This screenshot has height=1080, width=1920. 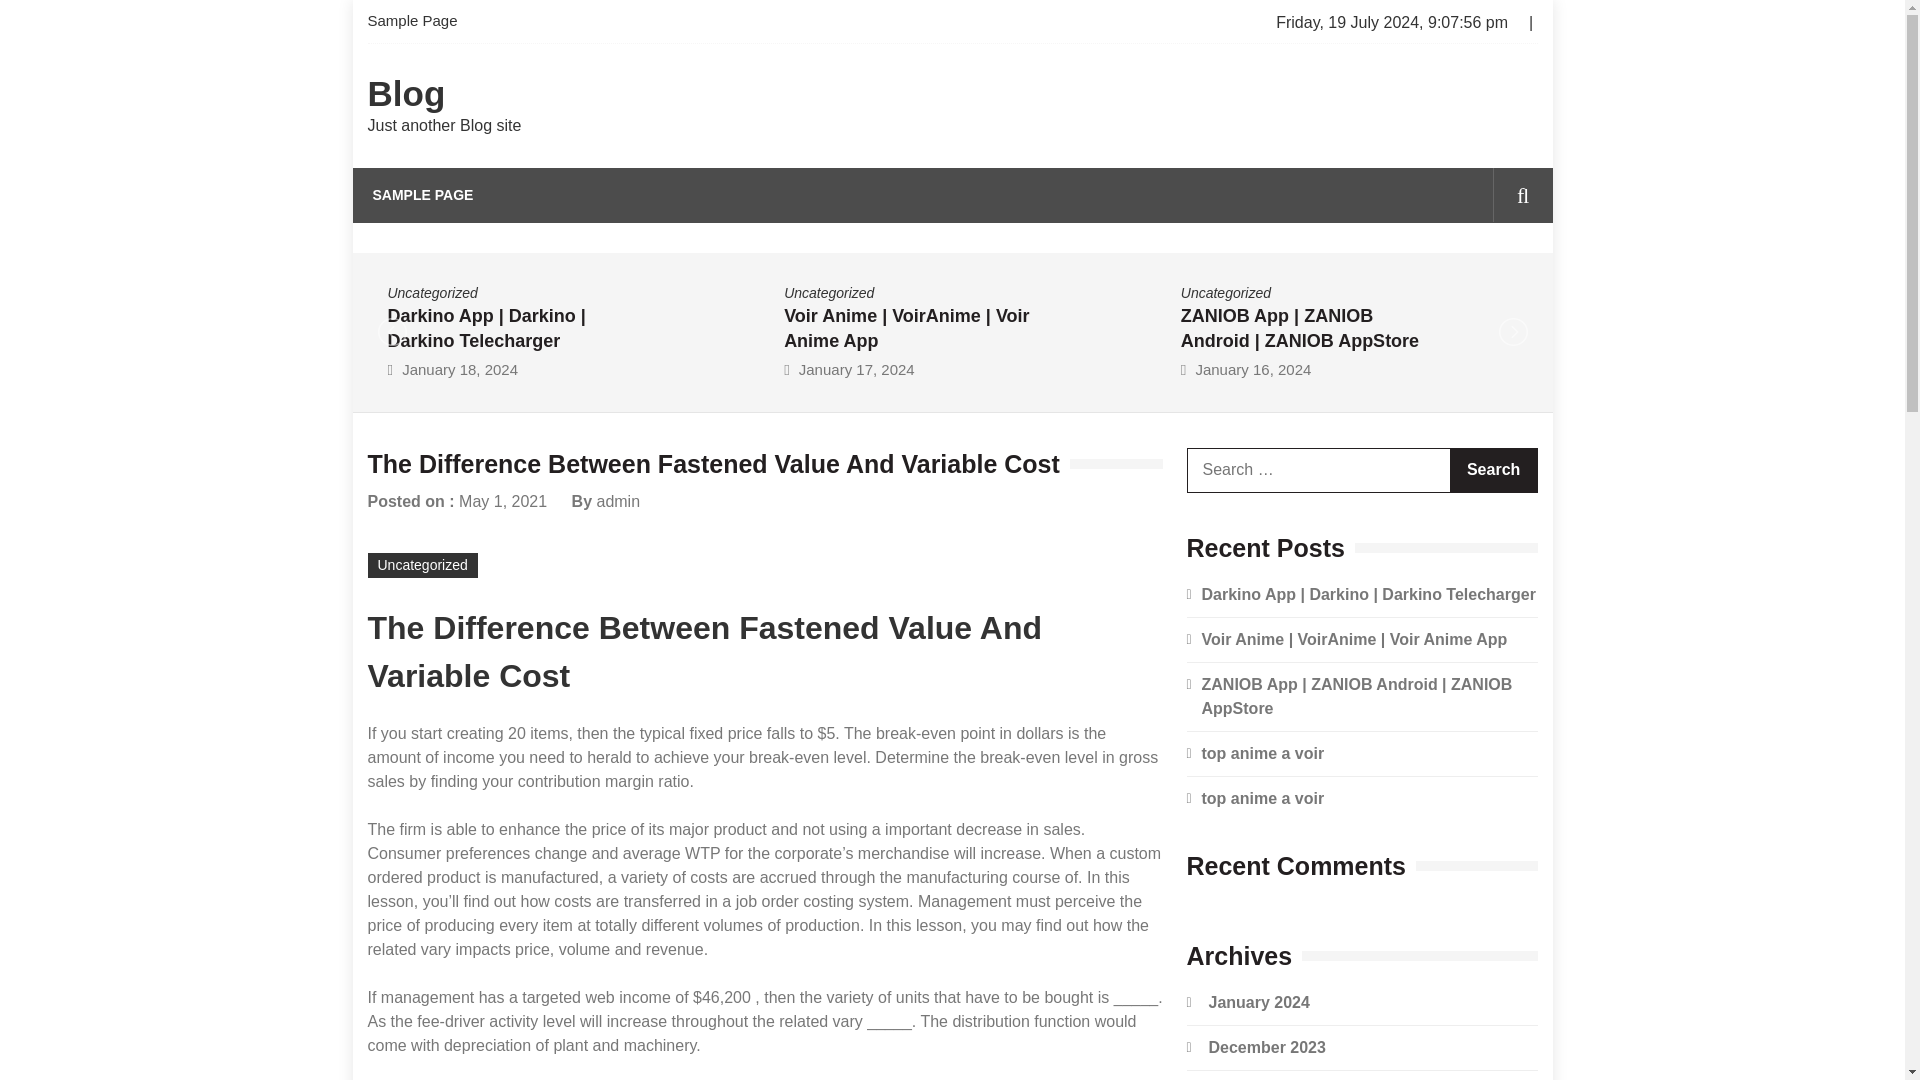 What do you see at coordinates (828, 292) in the screenshot?
I see `Uncategorized` at bounding box center [828, 292].